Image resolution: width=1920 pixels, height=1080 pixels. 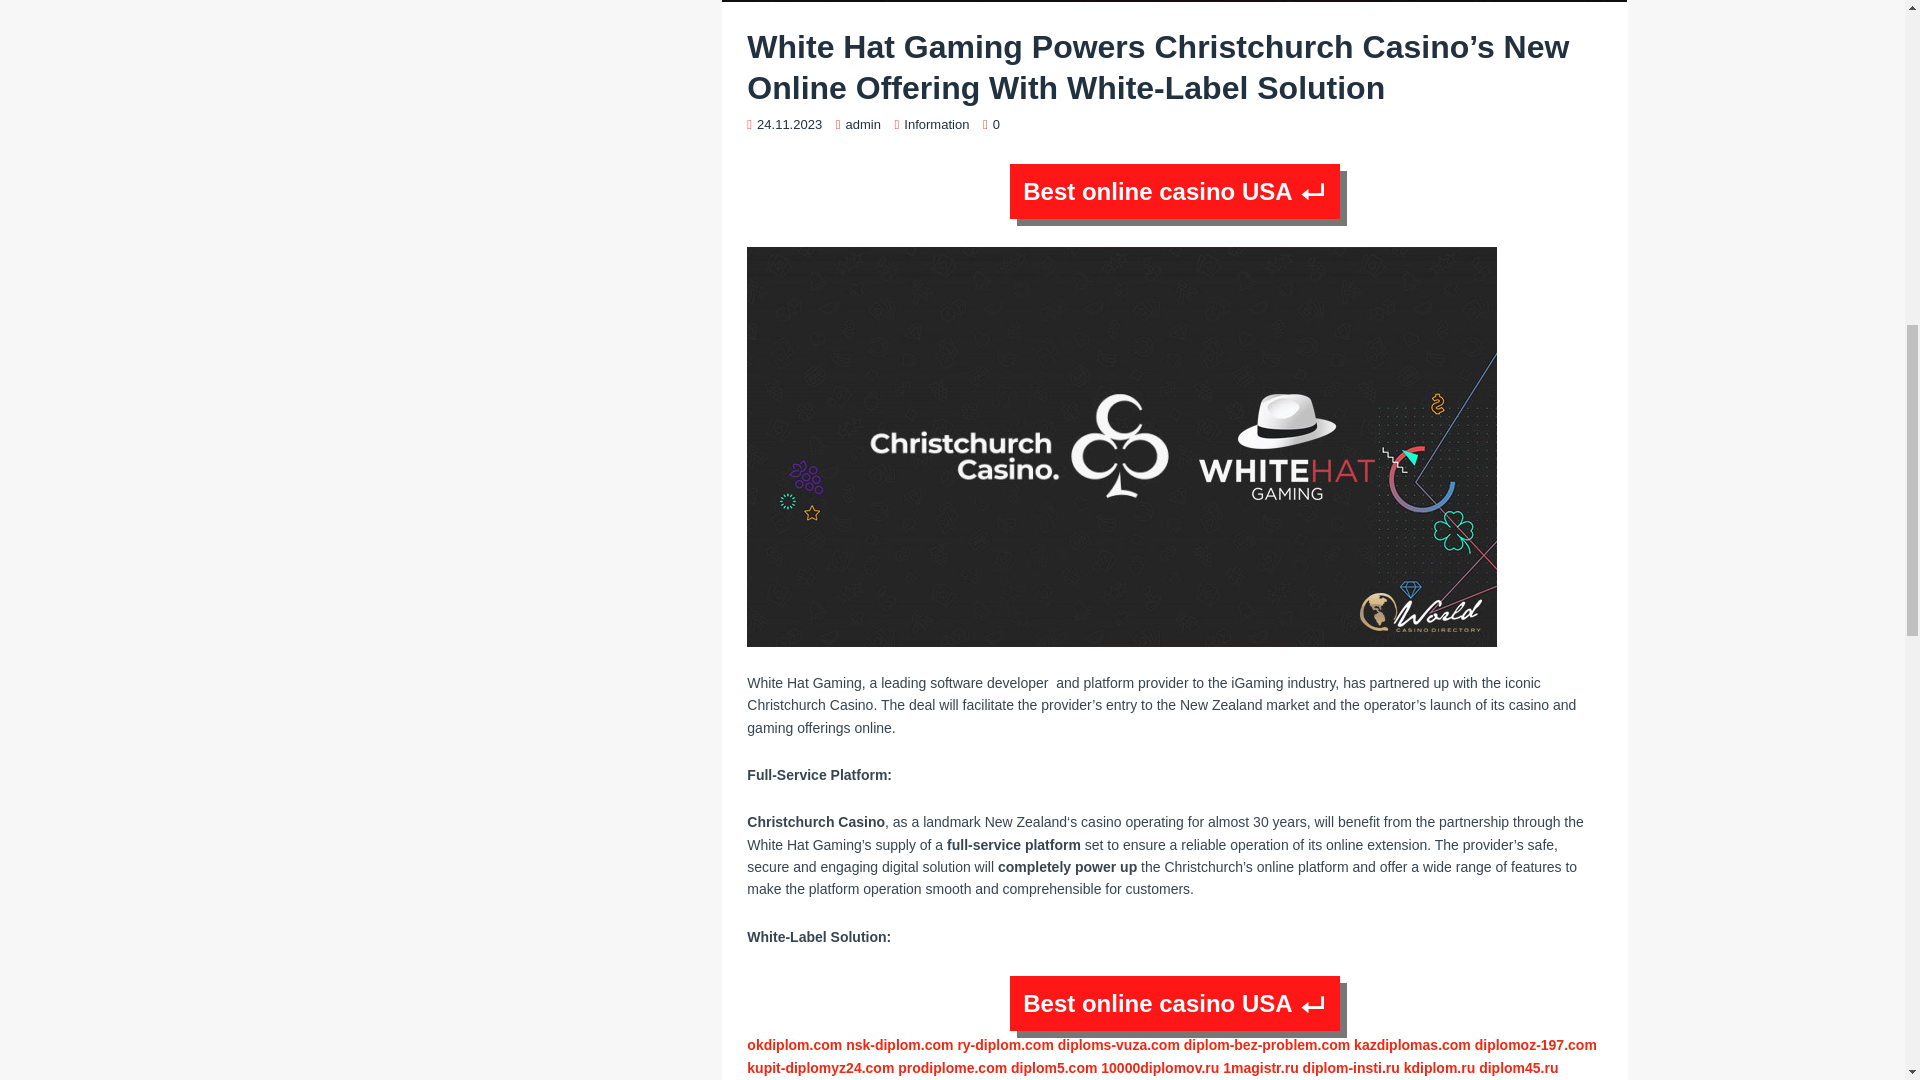 What do you see at coordinates (1160, 1067) in the screenshot?
I see `10000diplomov.ru` at bounding box center [1160, 1067].